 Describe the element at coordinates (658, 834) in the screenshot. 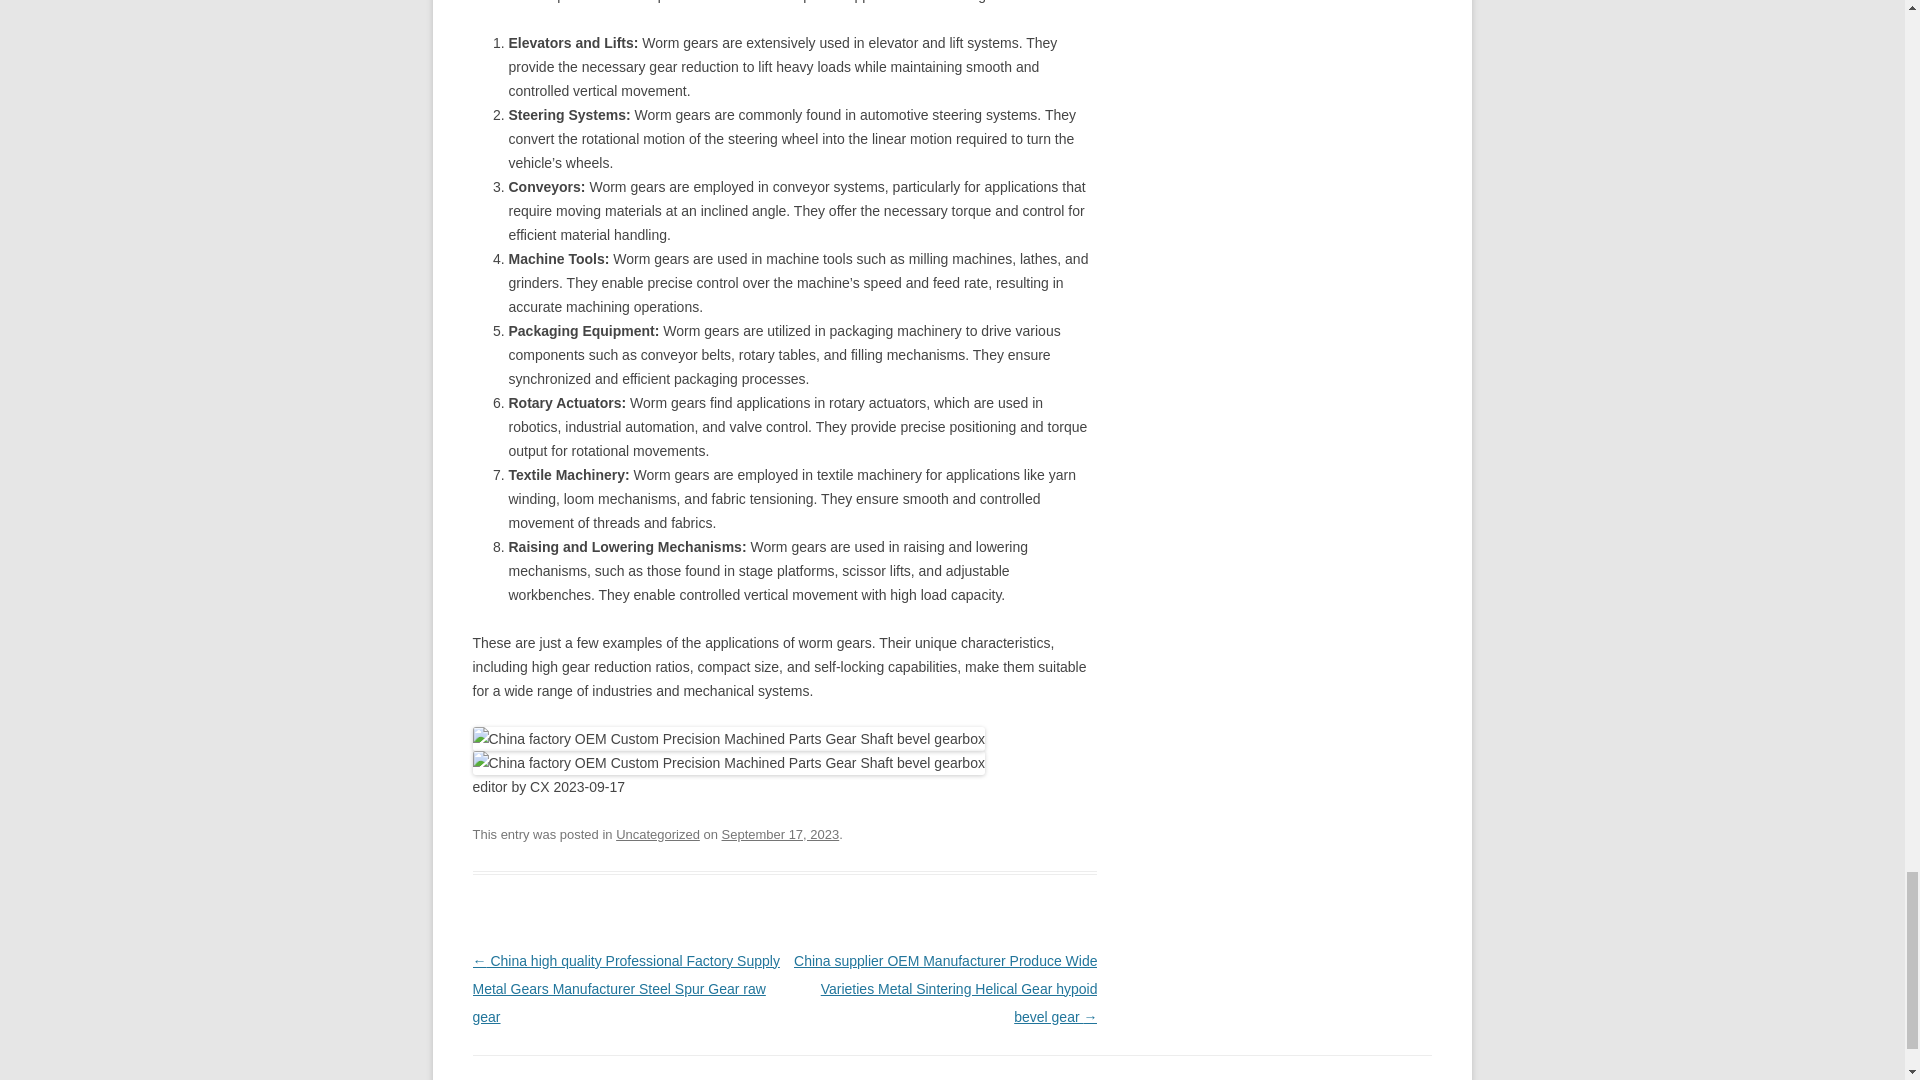

I see `Uncategorized` at that location.